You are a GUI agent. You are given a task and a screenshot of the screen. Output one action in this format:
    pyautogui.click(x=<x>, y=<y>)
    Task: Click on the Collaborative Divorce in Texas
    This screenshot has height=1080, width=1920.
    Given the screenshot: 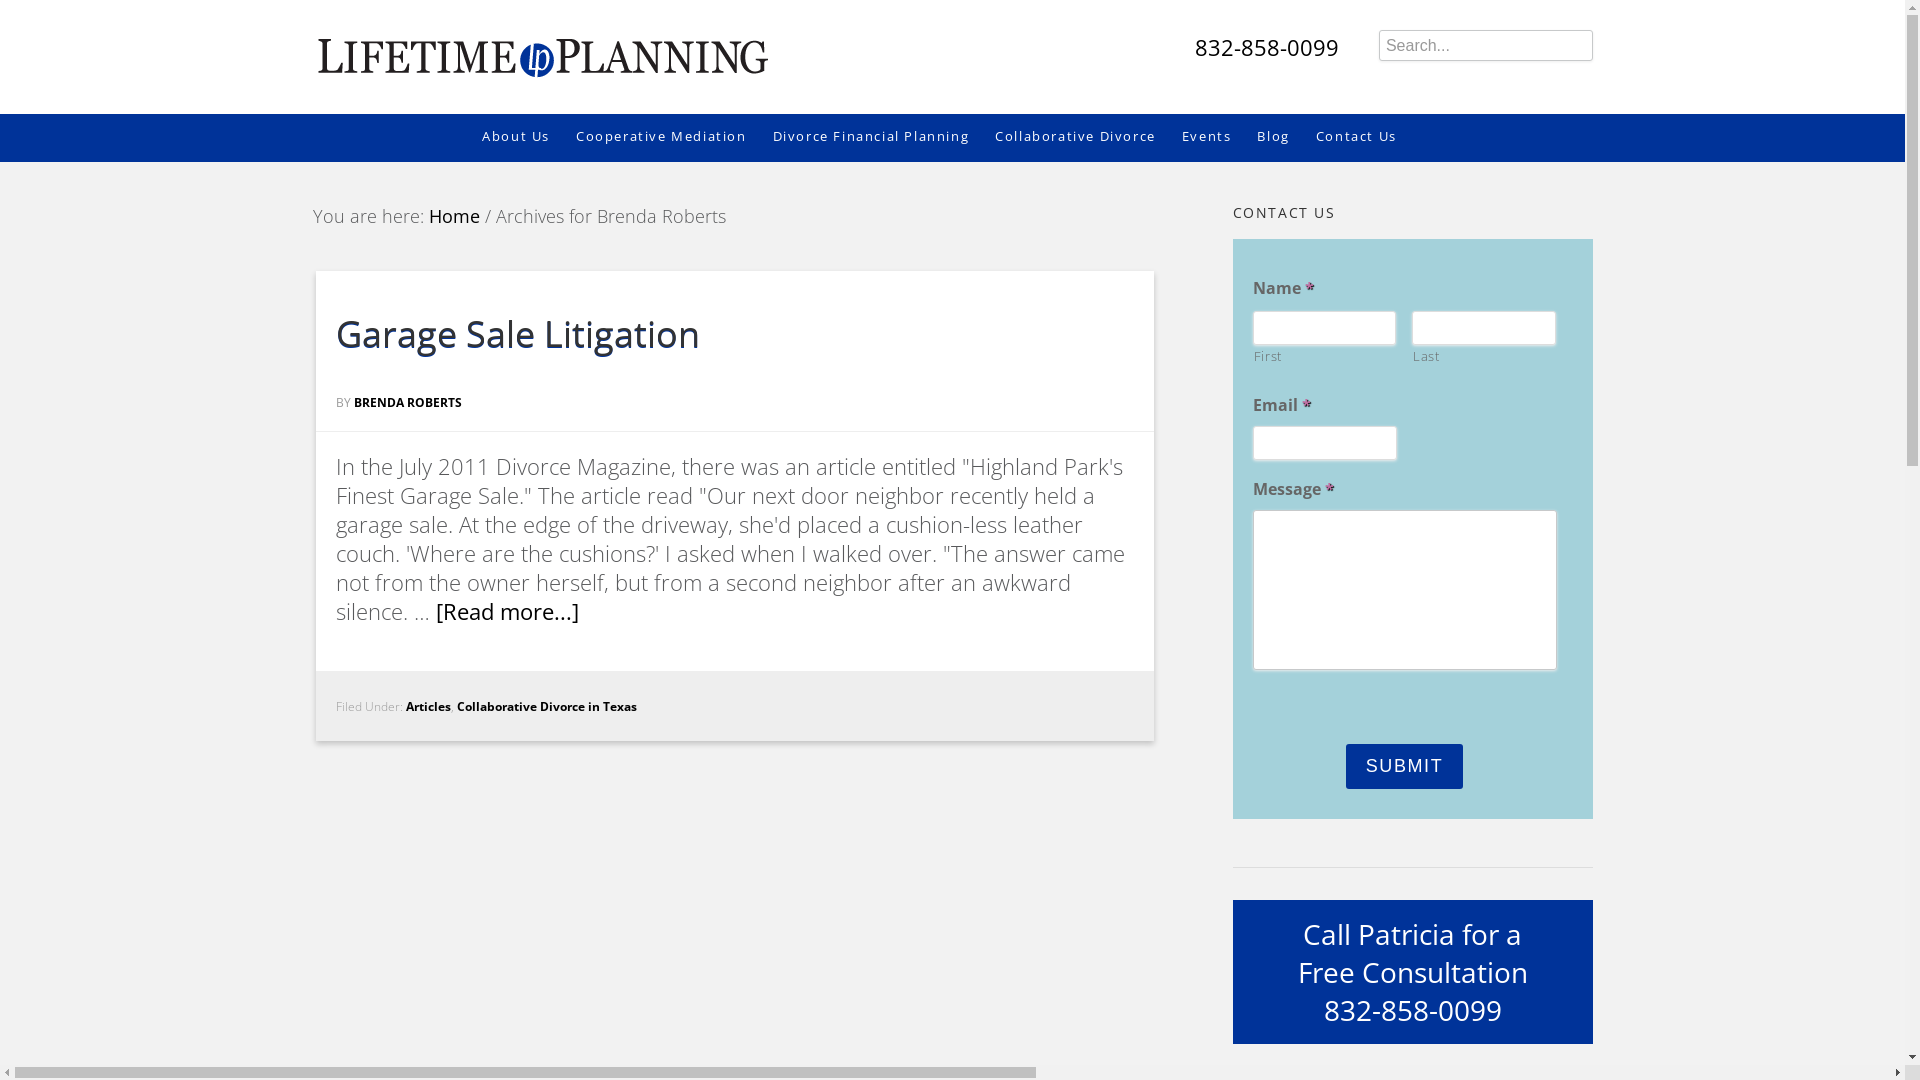 What is the action you would take?
    pyautogui.click(x=546, y=706)
    